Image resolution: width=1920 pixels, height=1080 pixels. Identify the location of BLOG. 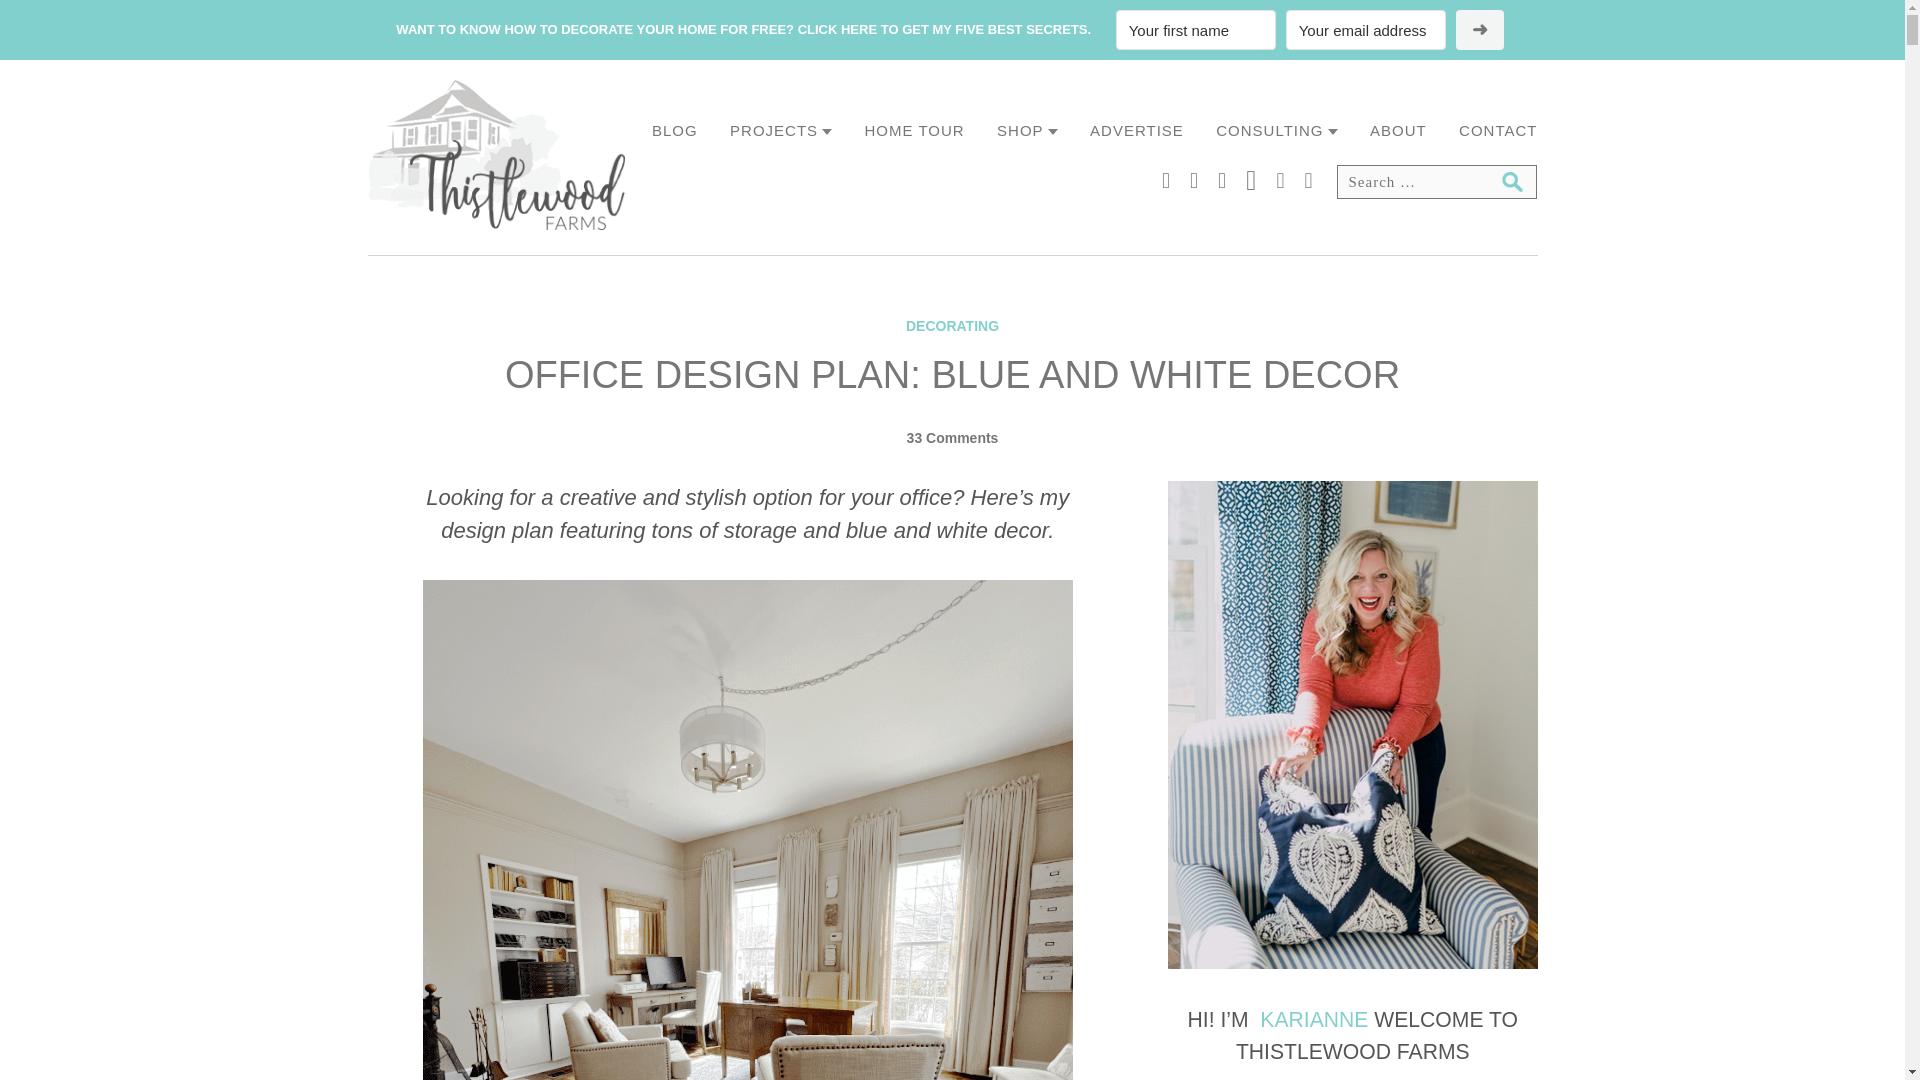
(675, 130).